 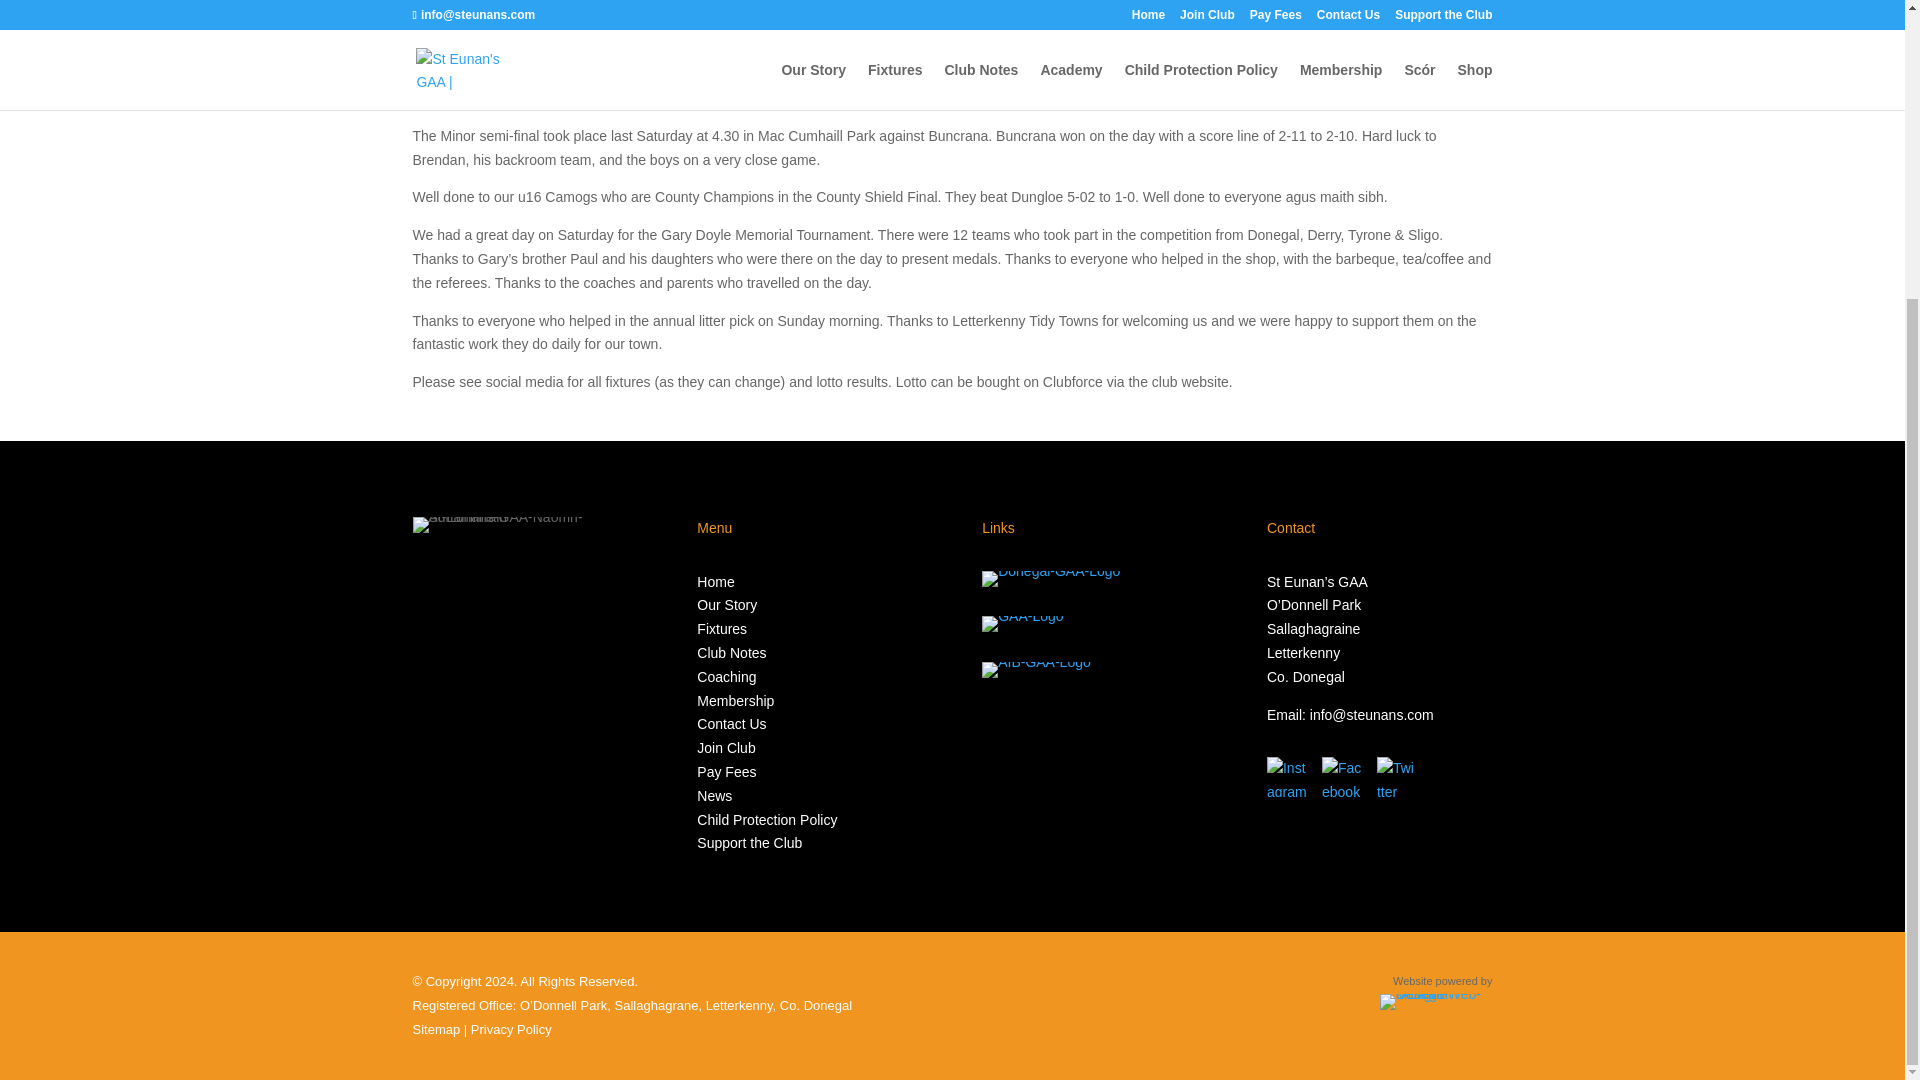 I want to click on Child Protection Policy, so click(x=766, y=820).